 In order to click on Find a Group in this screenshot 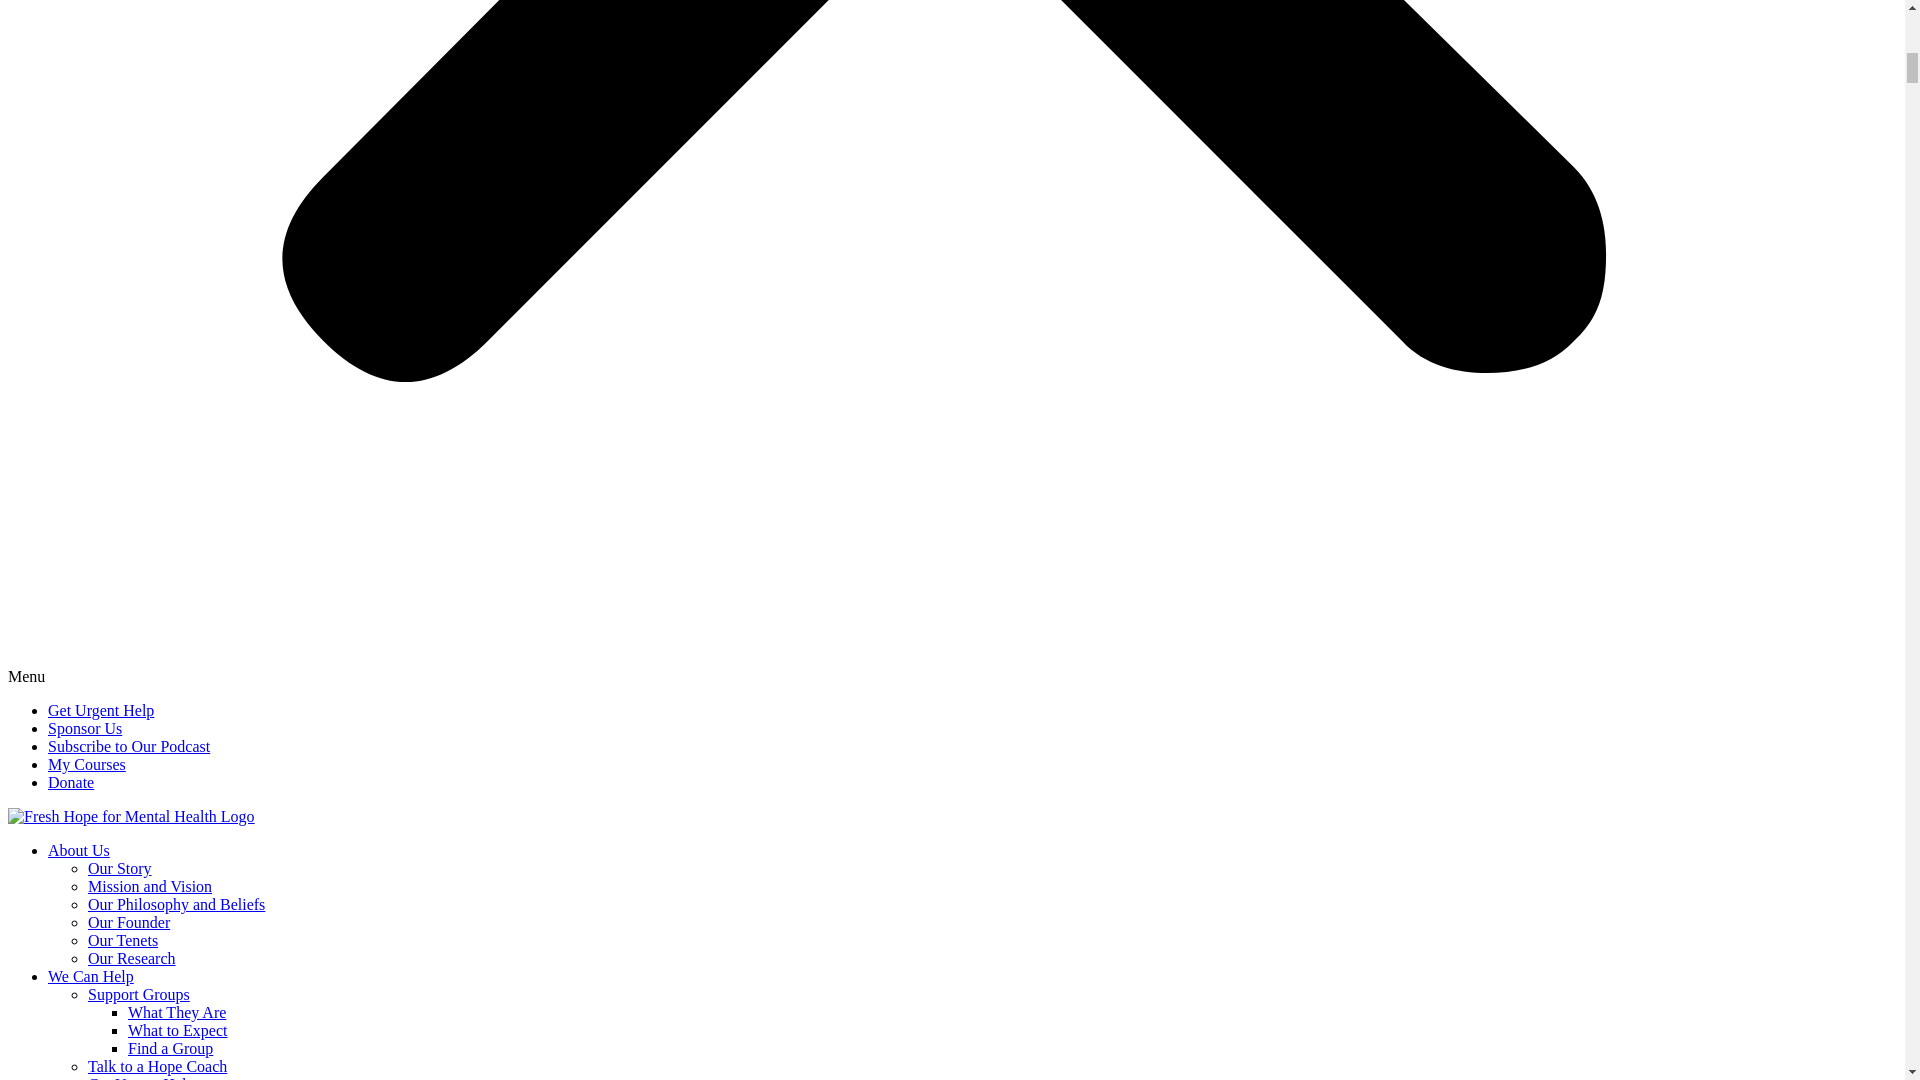, I will do `click(170, 1048)`.